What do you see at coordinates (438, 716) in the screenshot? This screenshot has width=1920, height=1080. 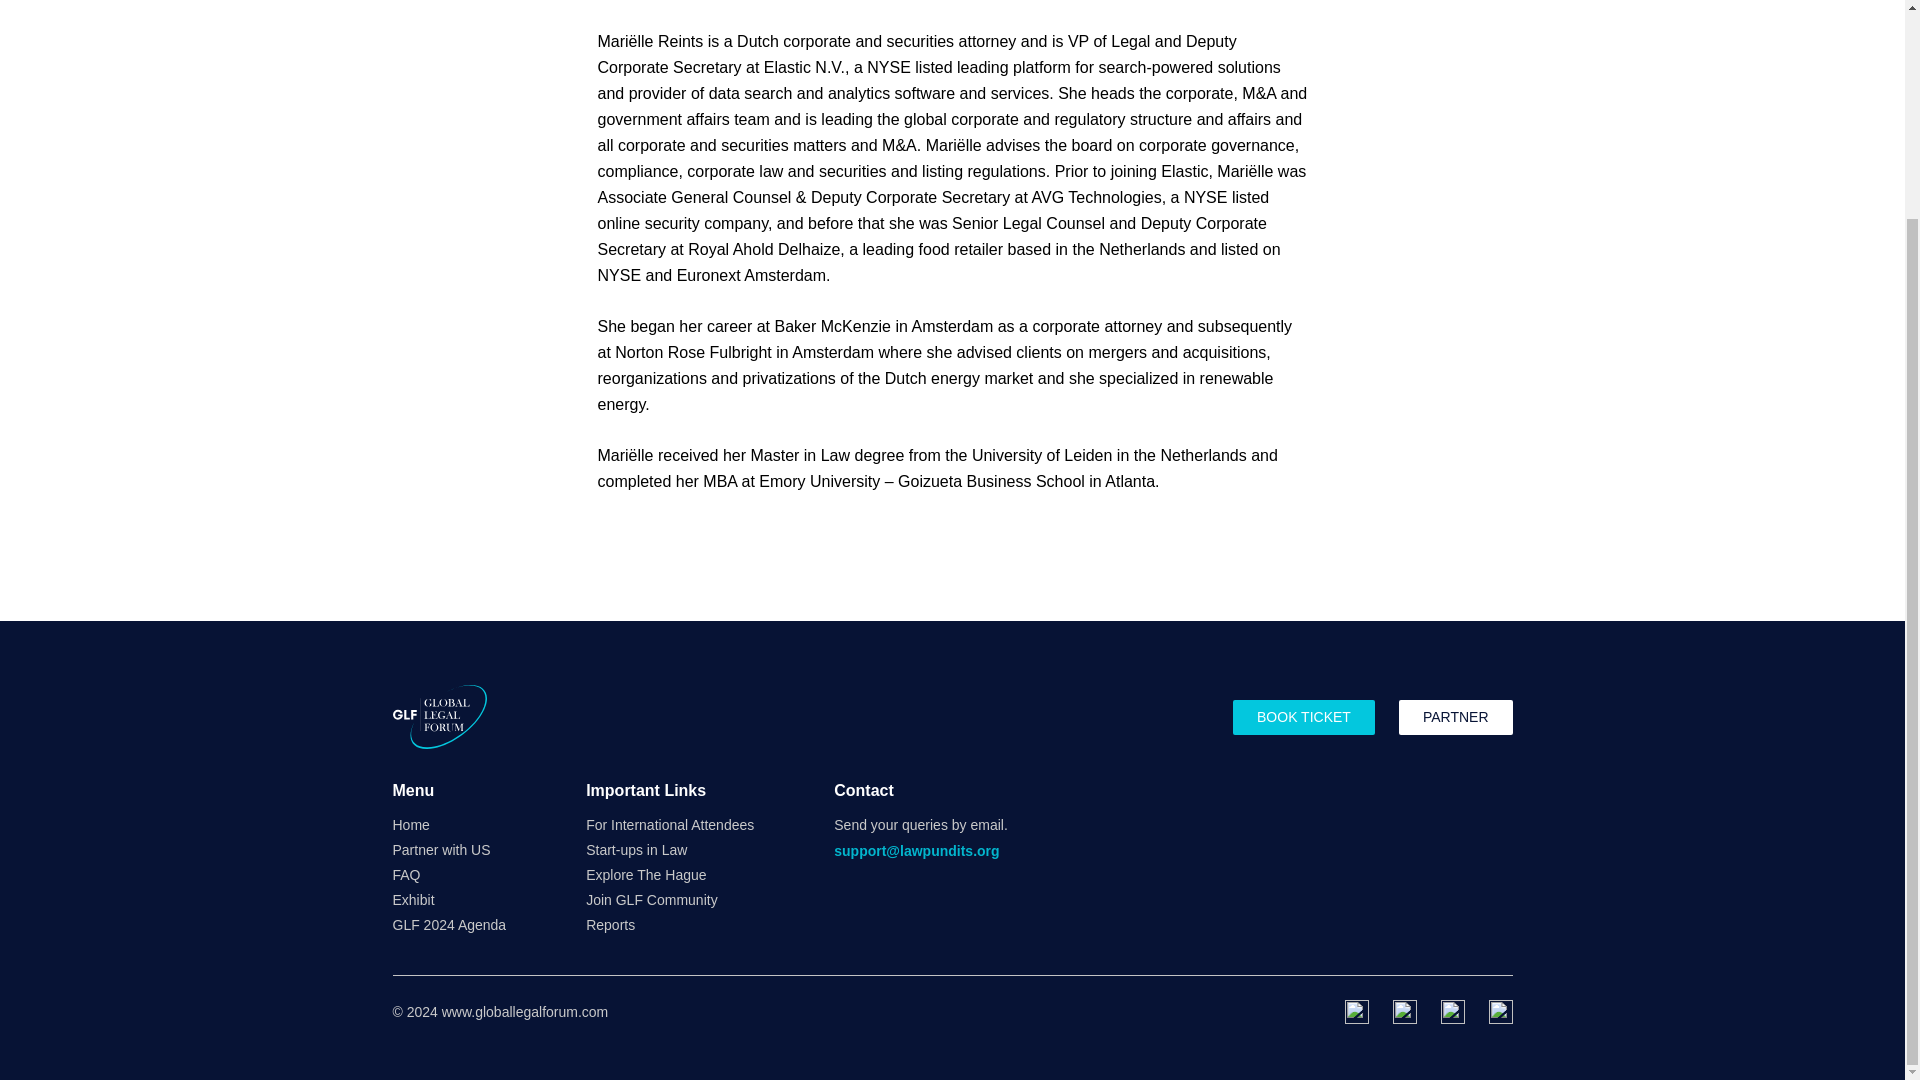 I see `Home Page` at bounding box center [438, 716].